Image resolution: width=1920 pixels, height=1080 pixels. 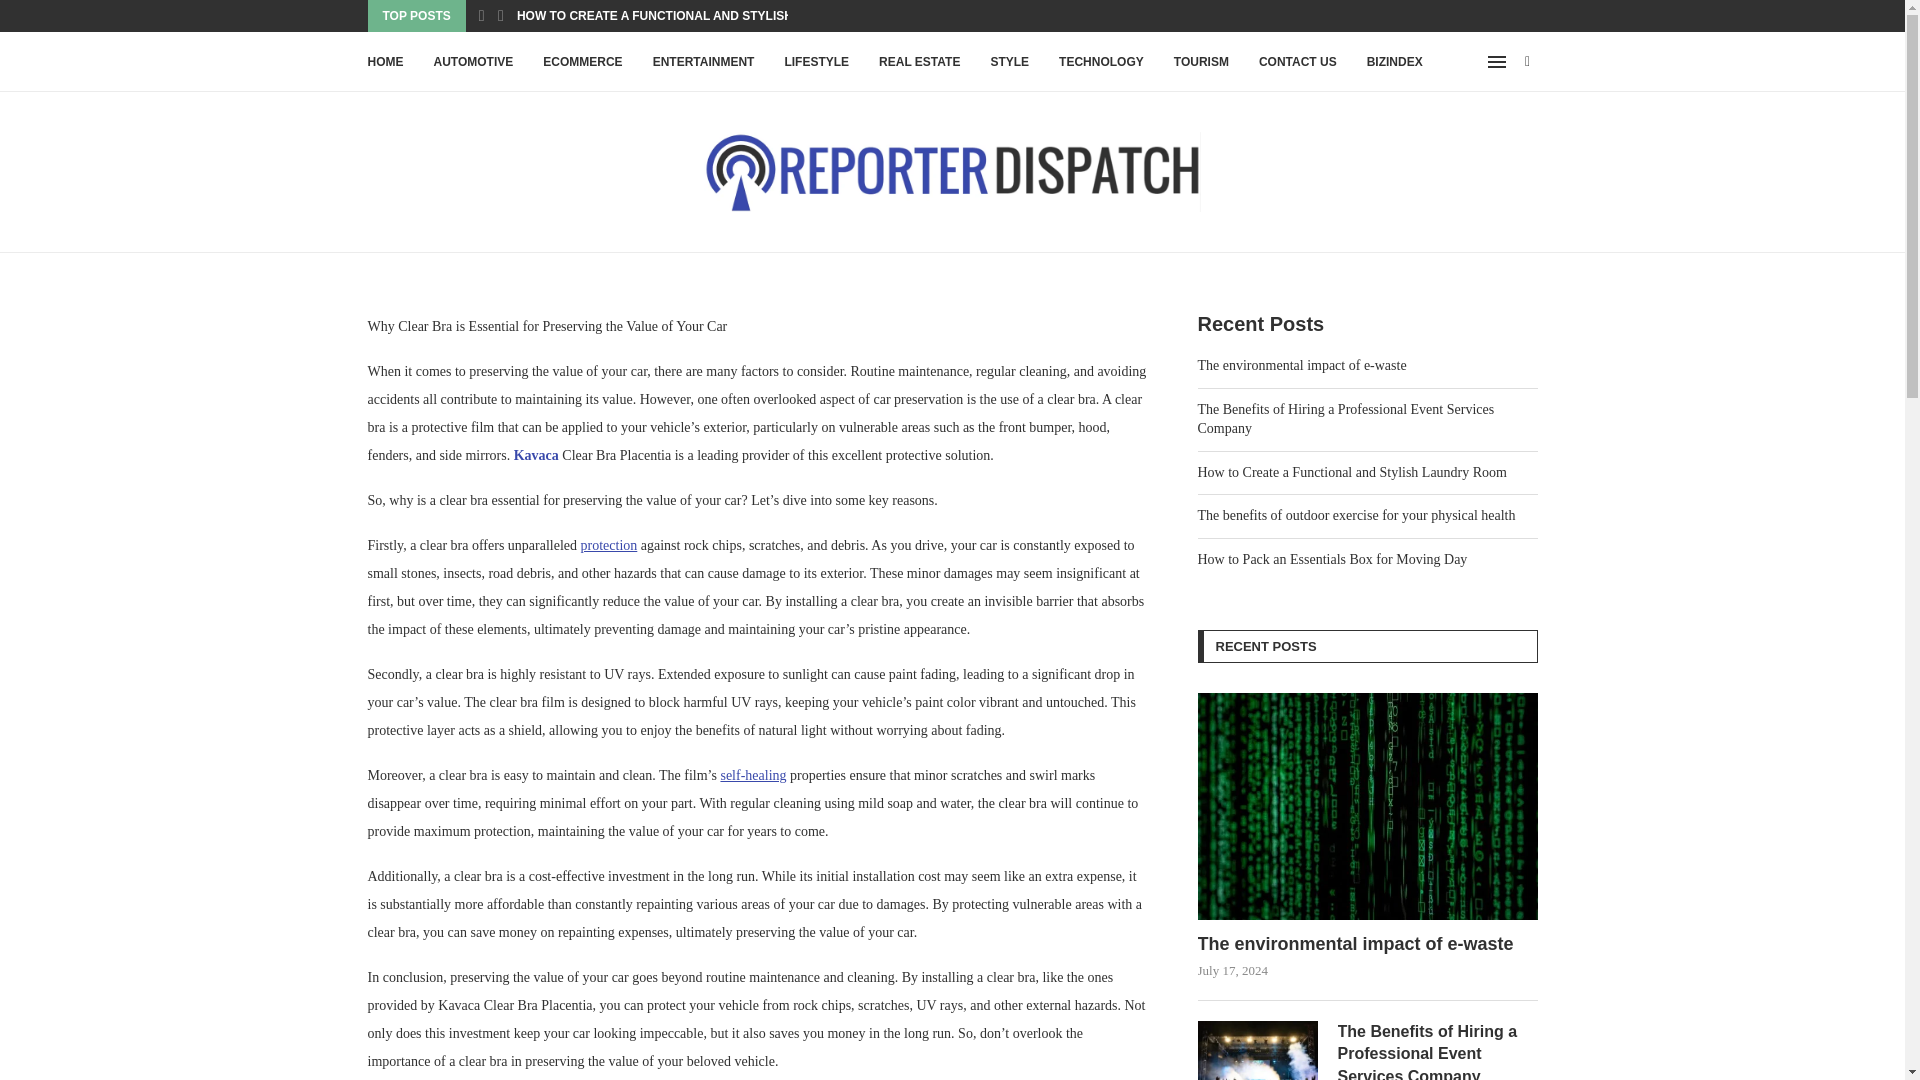 I want to click on REAL ESTATE, so click(x=920, y=62).